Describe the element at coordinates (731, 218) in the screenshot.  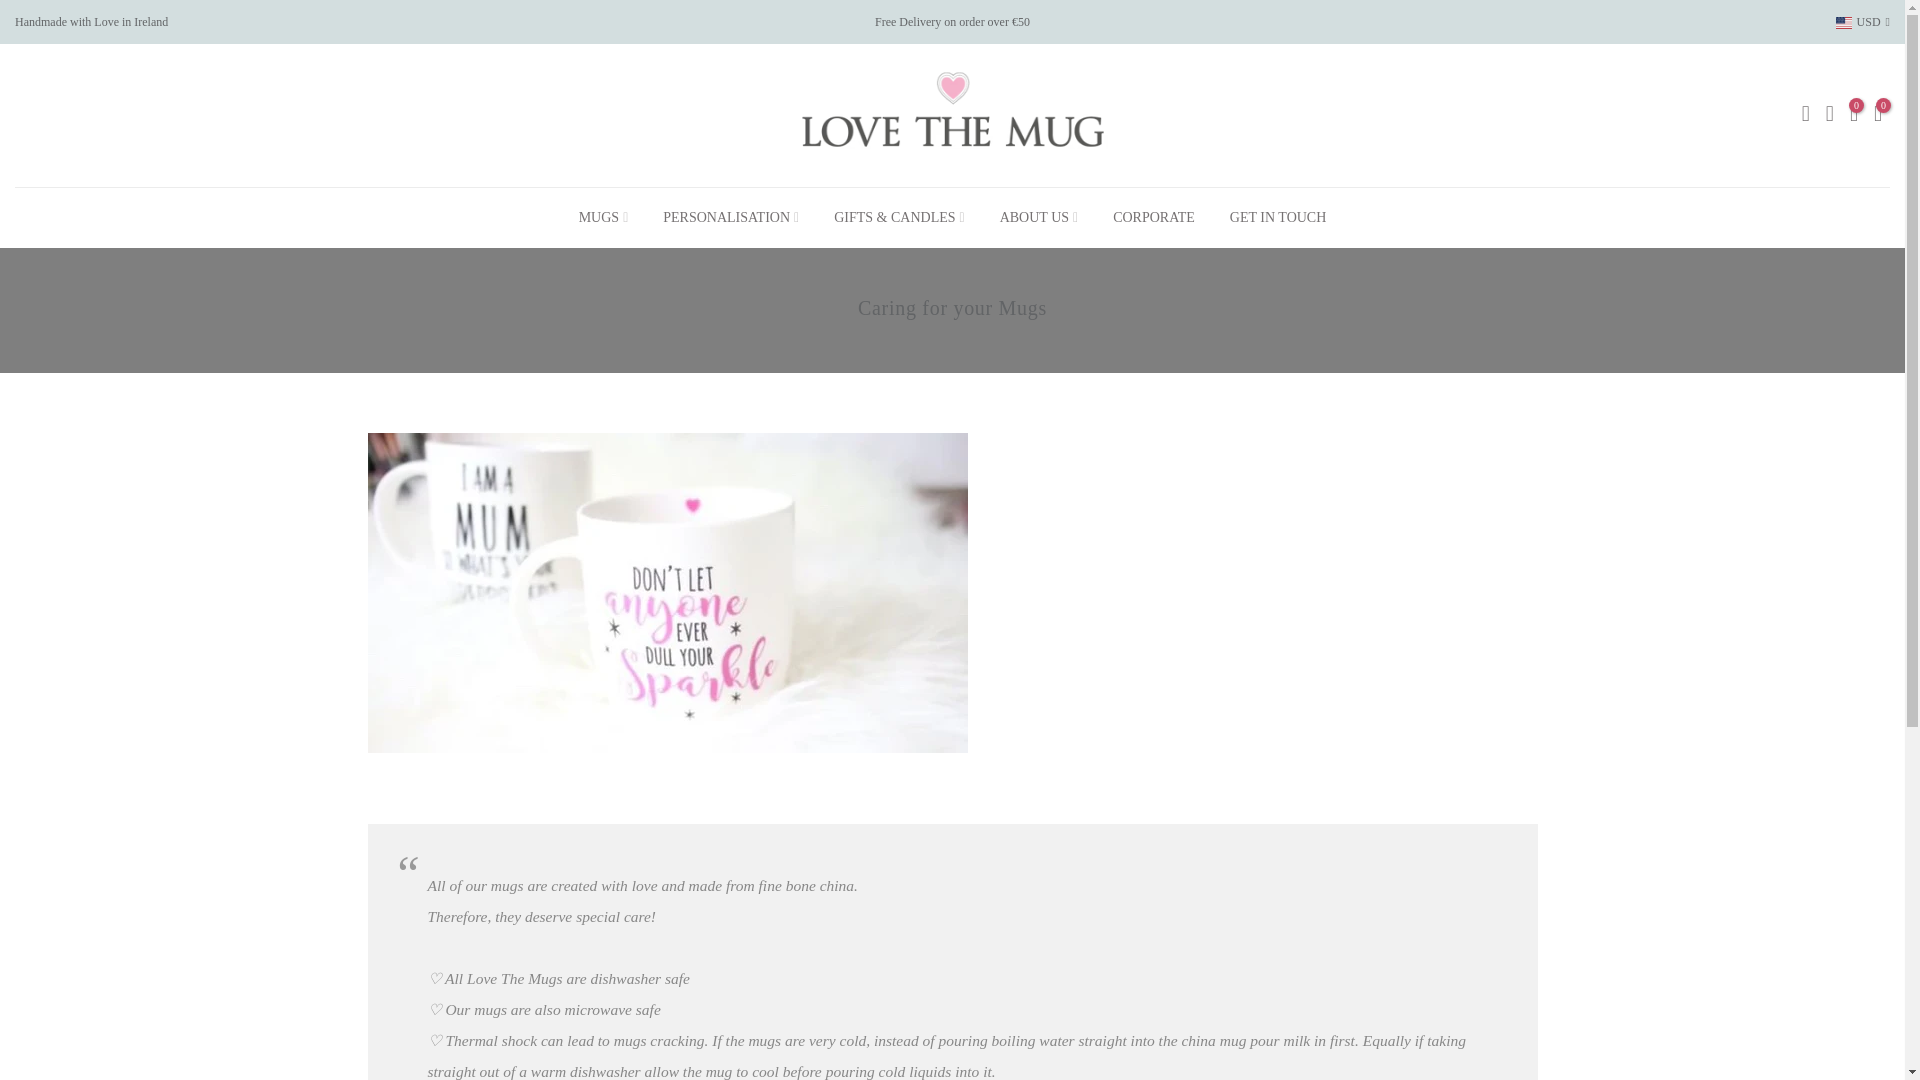
I see `PERSONALISATION` at that location.